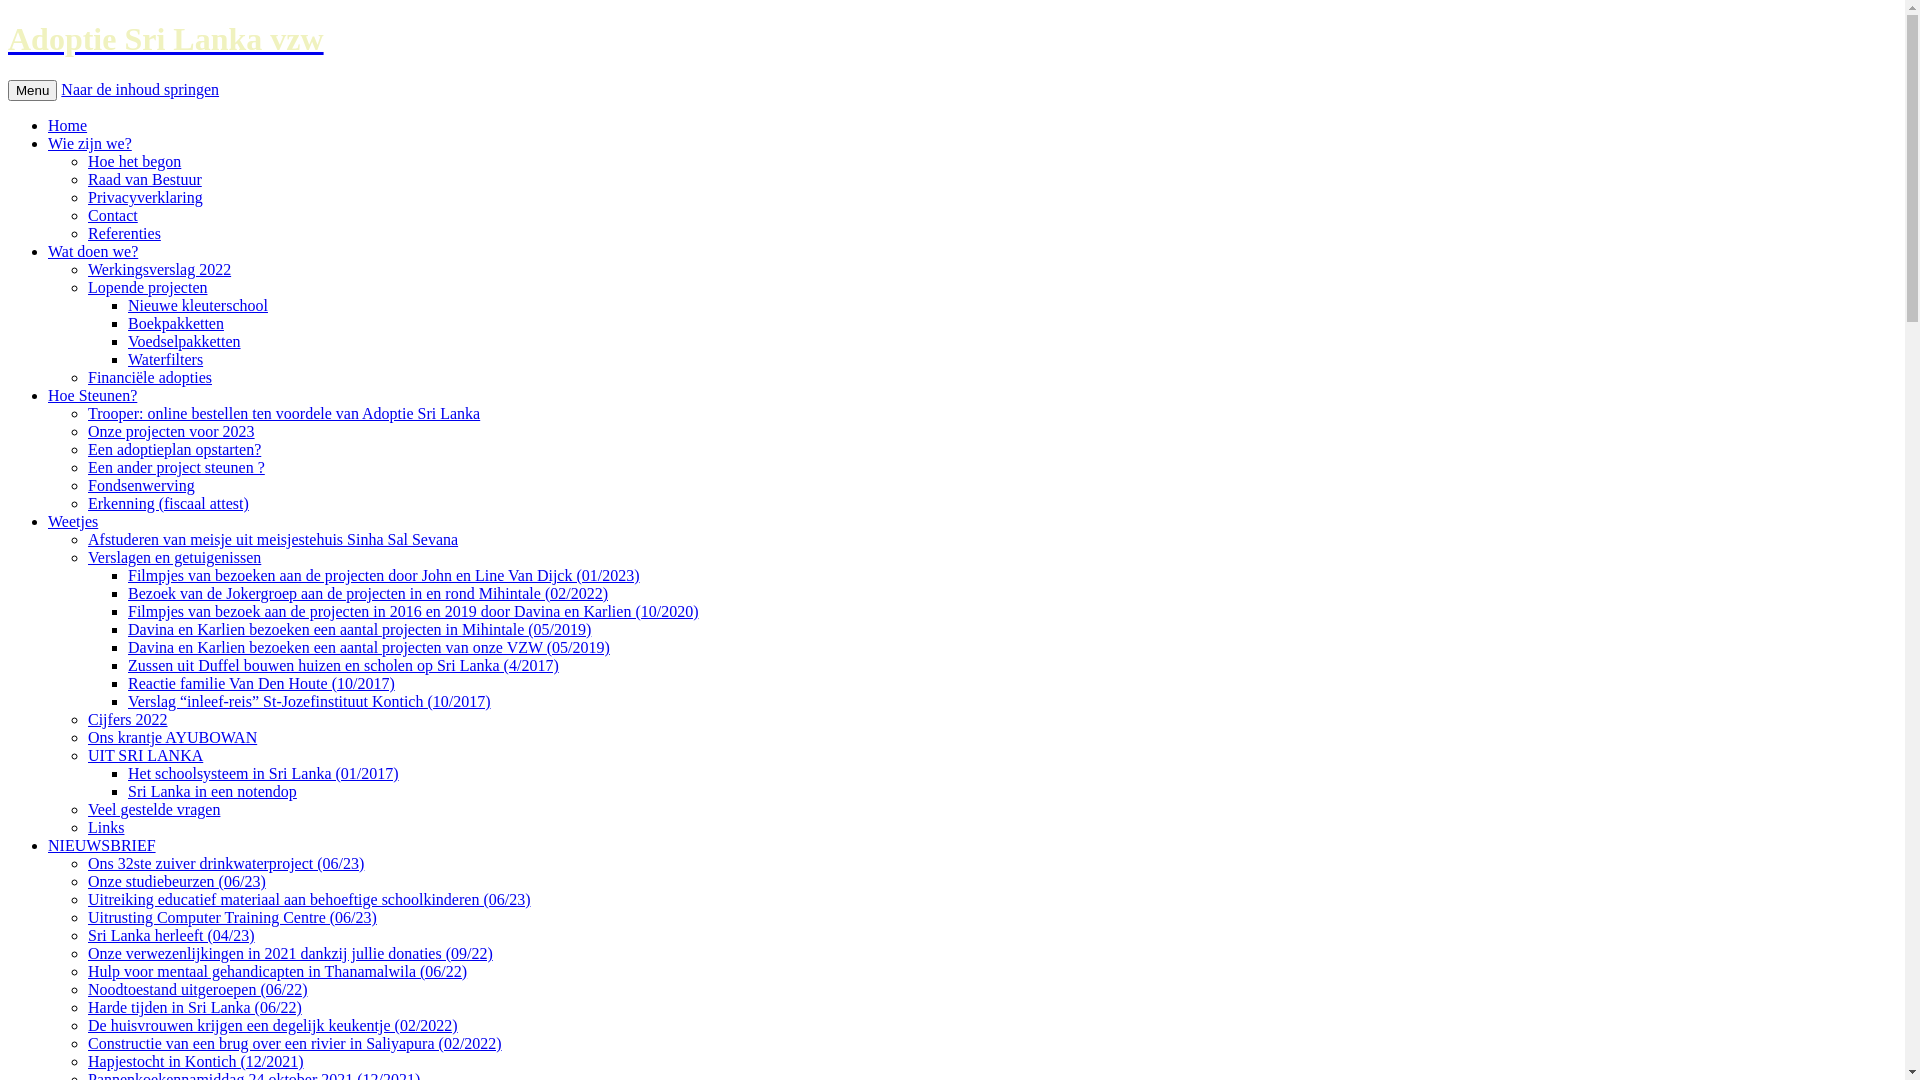 The height and width of the screenshot is (1080, 1920). What do you see at coordinates (174, 450) in the screenshot?
I see `Een adoptieplan opstarten?` at bounding box center [174, 450].